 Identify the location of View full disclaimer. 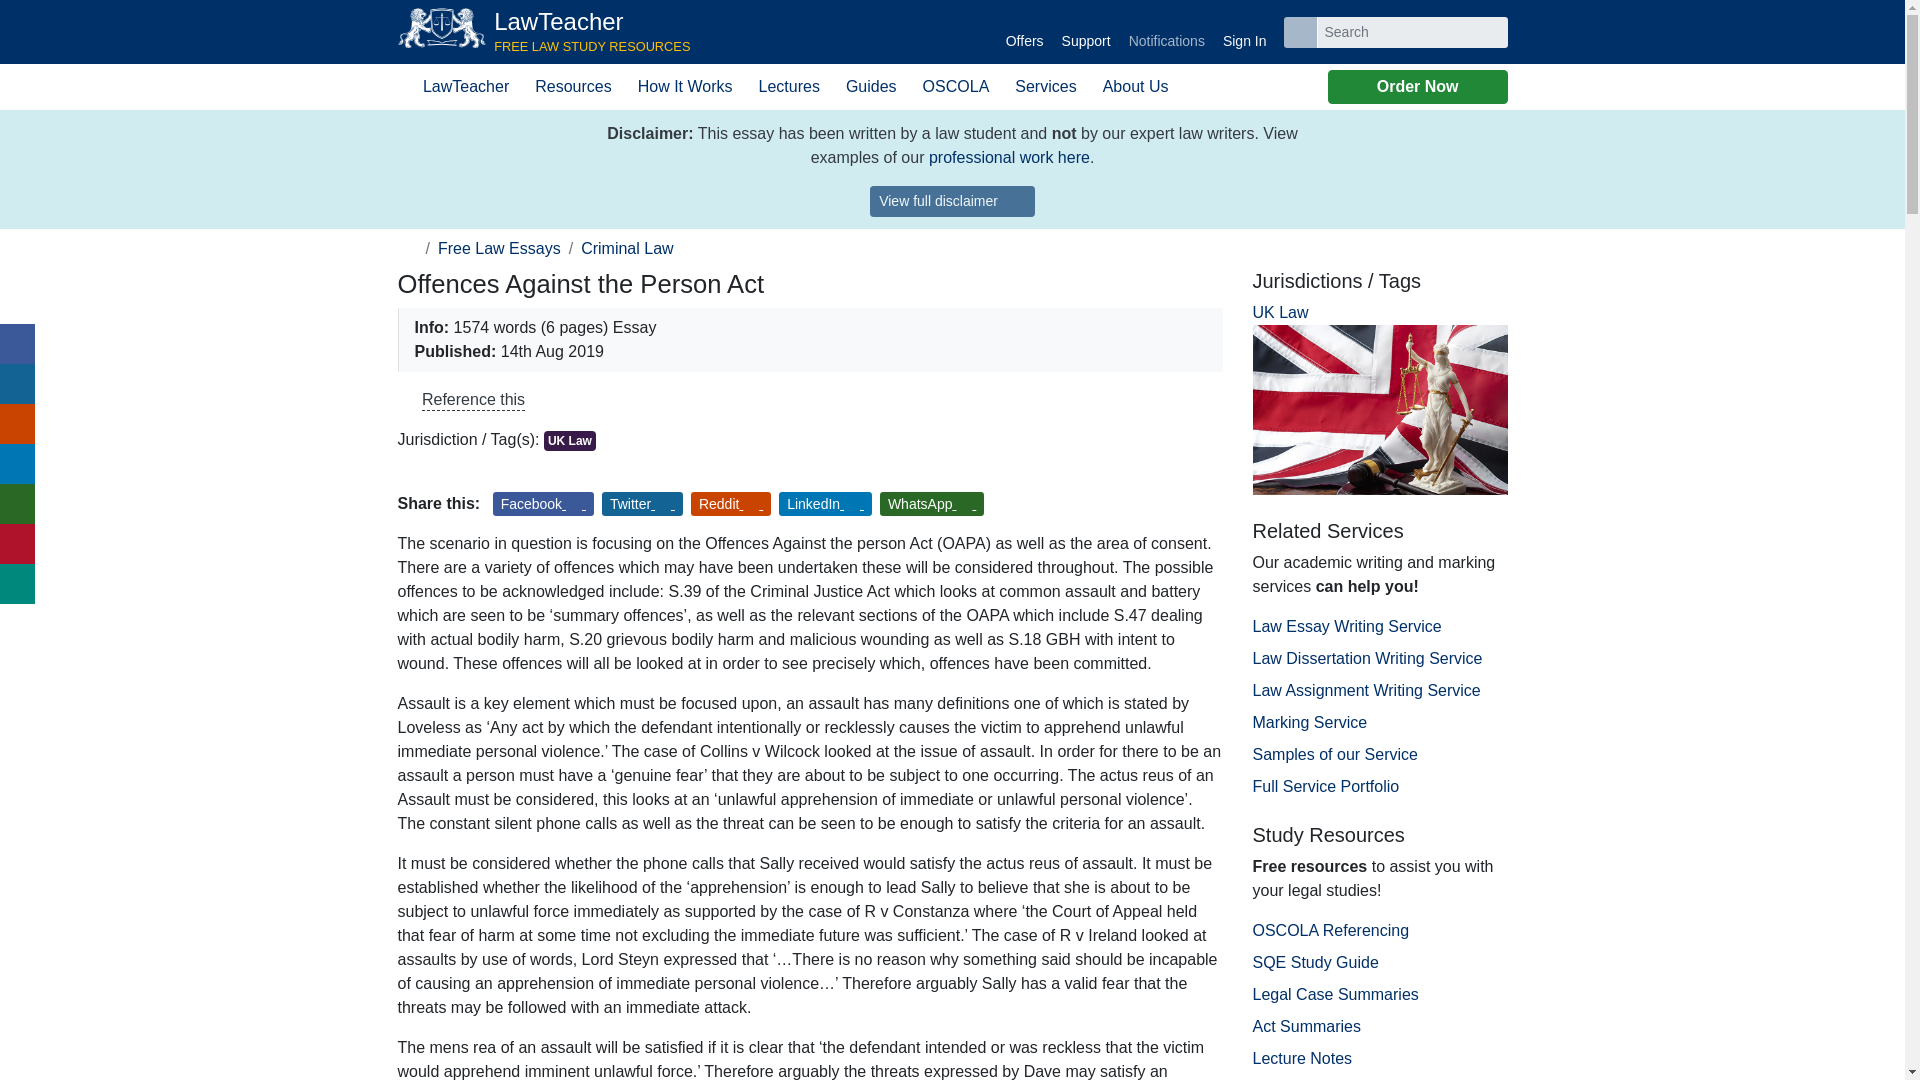
(952, 201).